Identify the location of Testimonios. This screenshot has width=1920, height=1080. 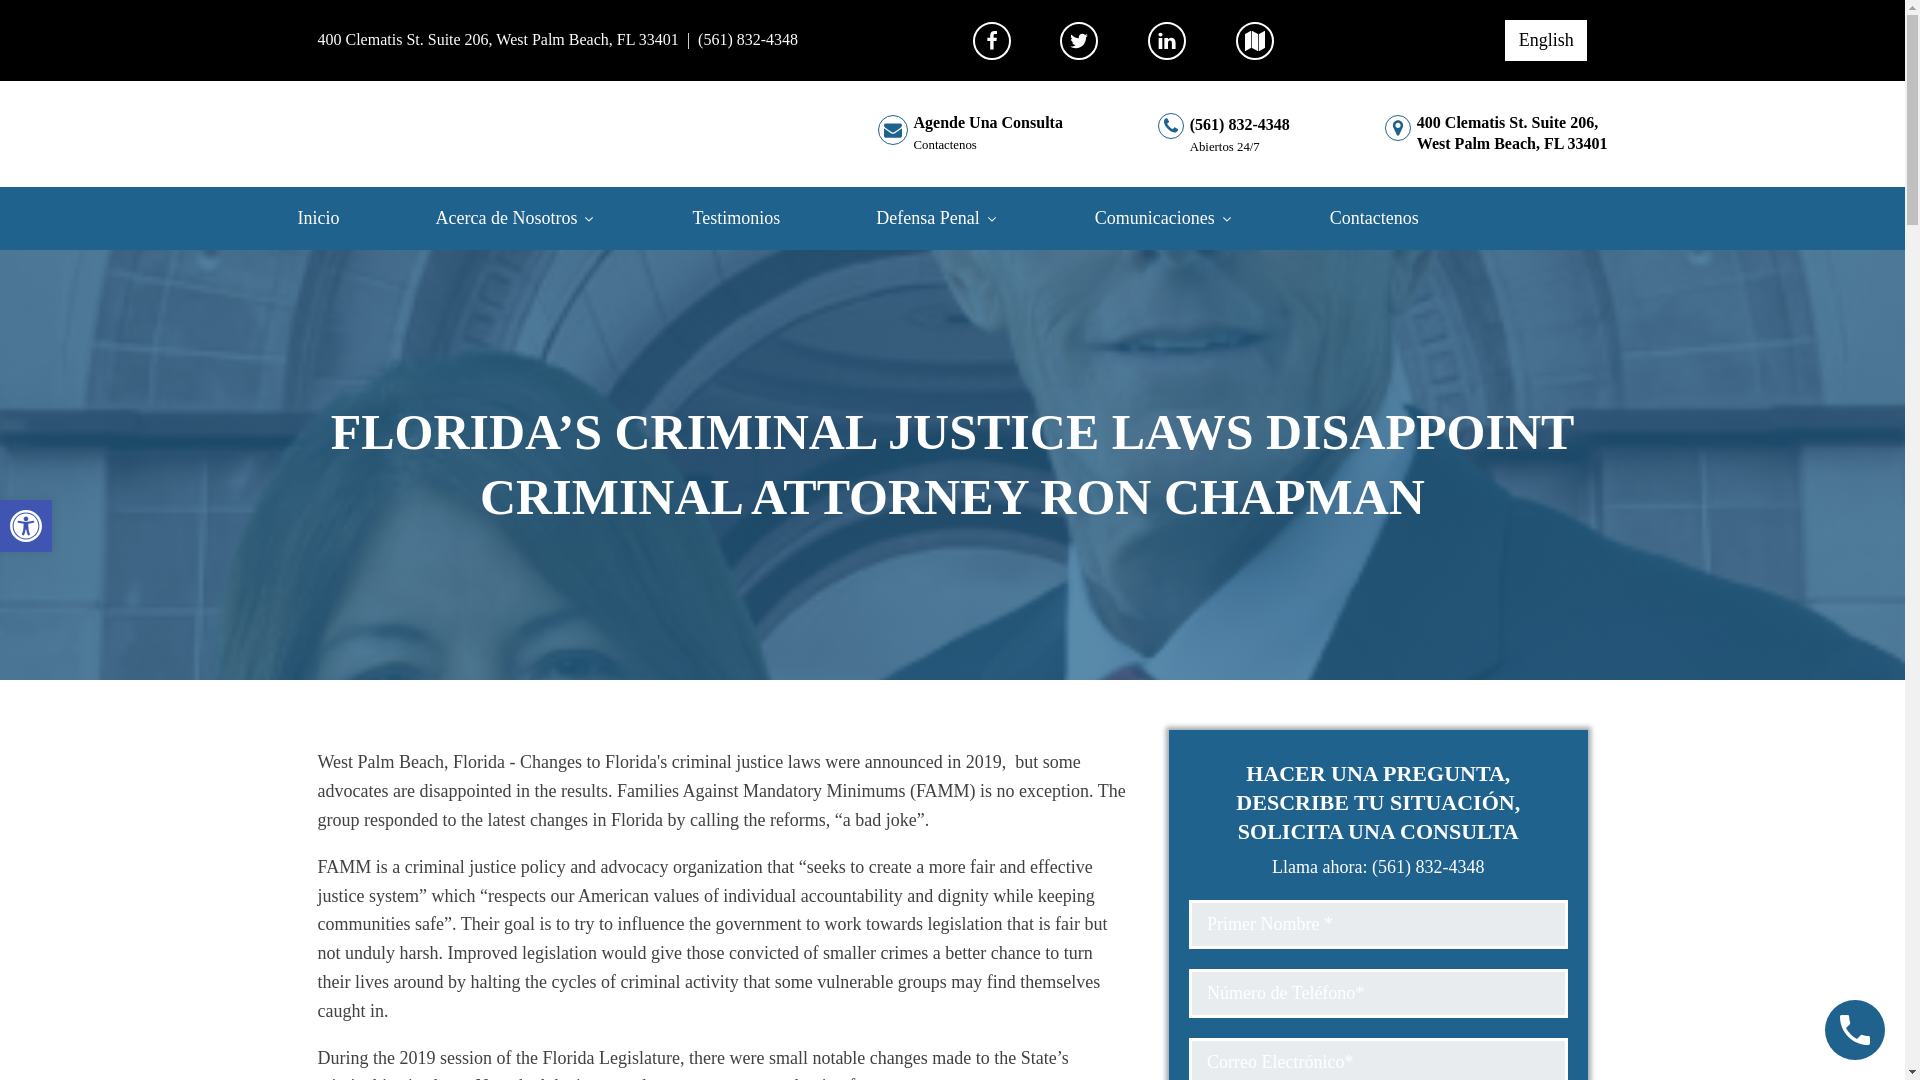
(763, 218).